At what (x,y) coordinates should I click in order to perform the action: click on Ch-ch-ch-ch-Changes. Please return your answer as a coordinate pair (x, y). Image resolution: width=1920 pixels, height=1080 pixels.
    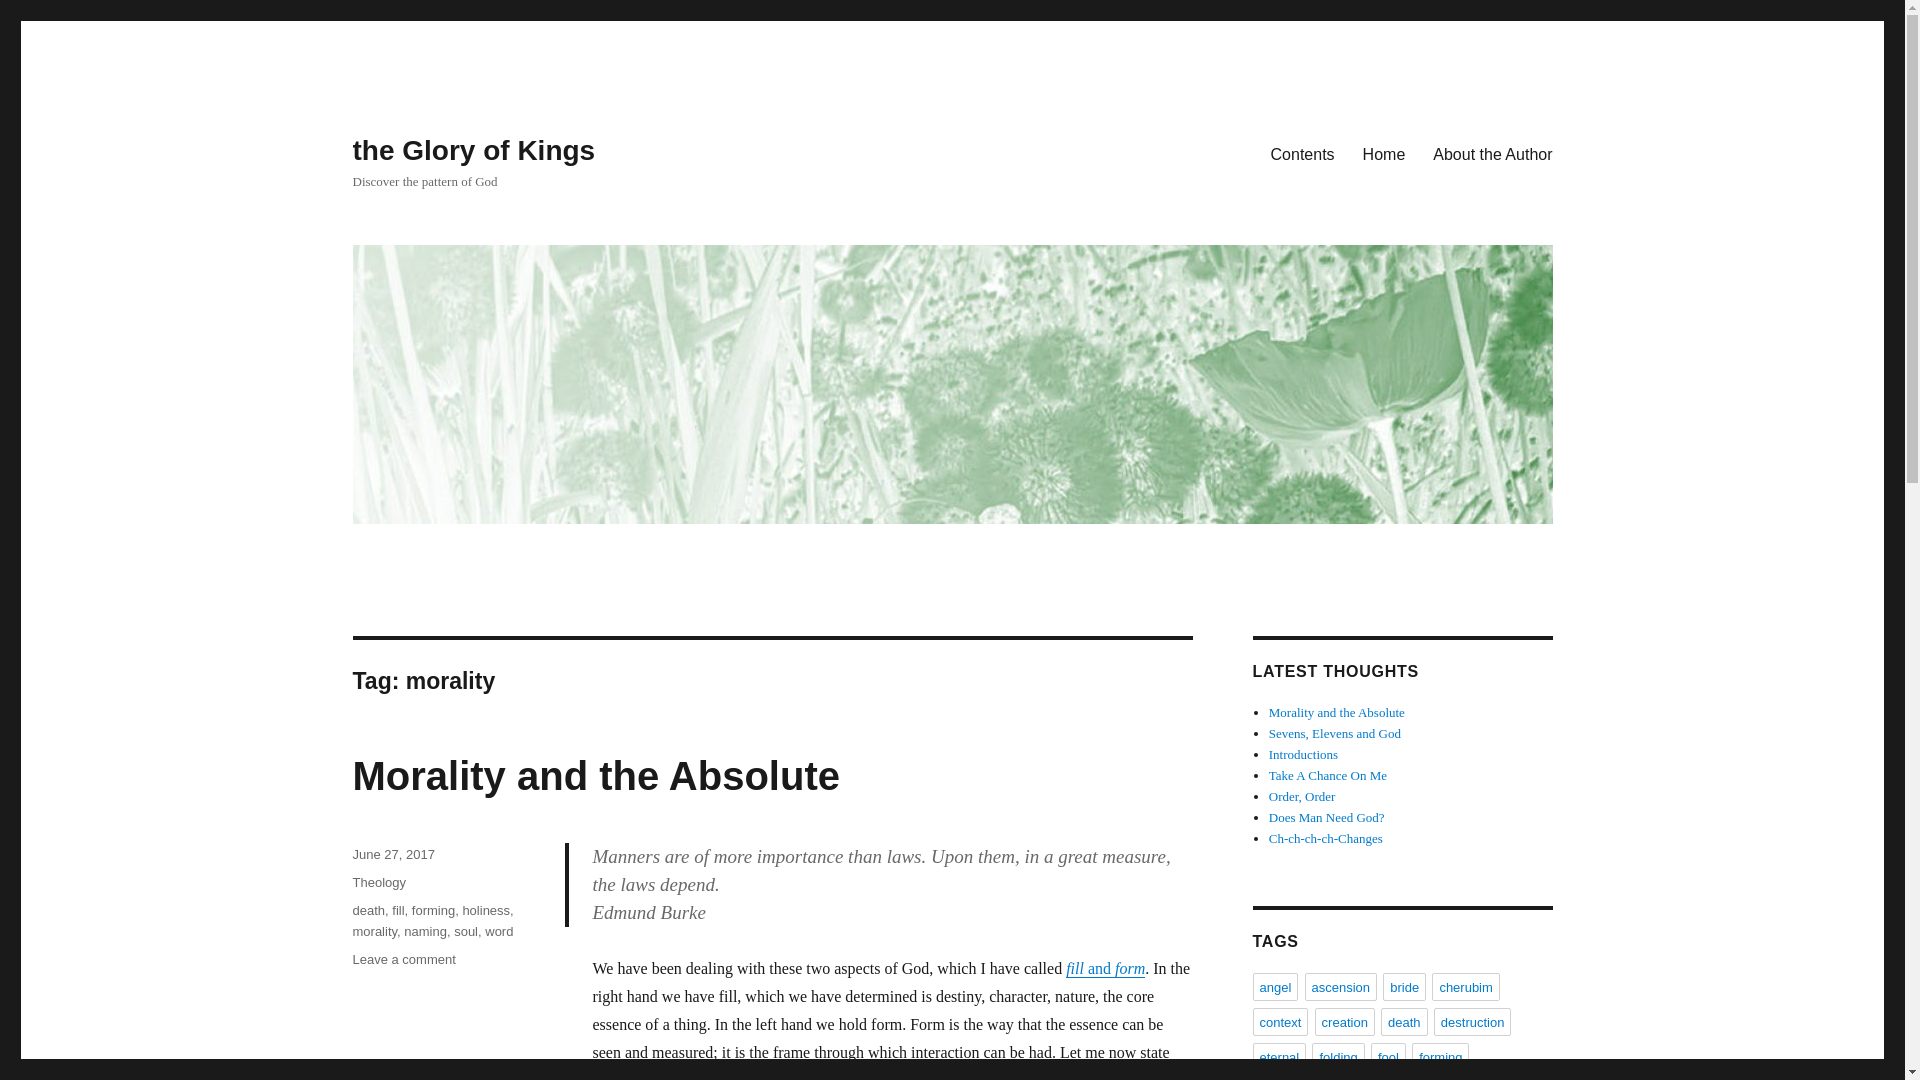
    Looking at the image, I should click on (1326, 838).